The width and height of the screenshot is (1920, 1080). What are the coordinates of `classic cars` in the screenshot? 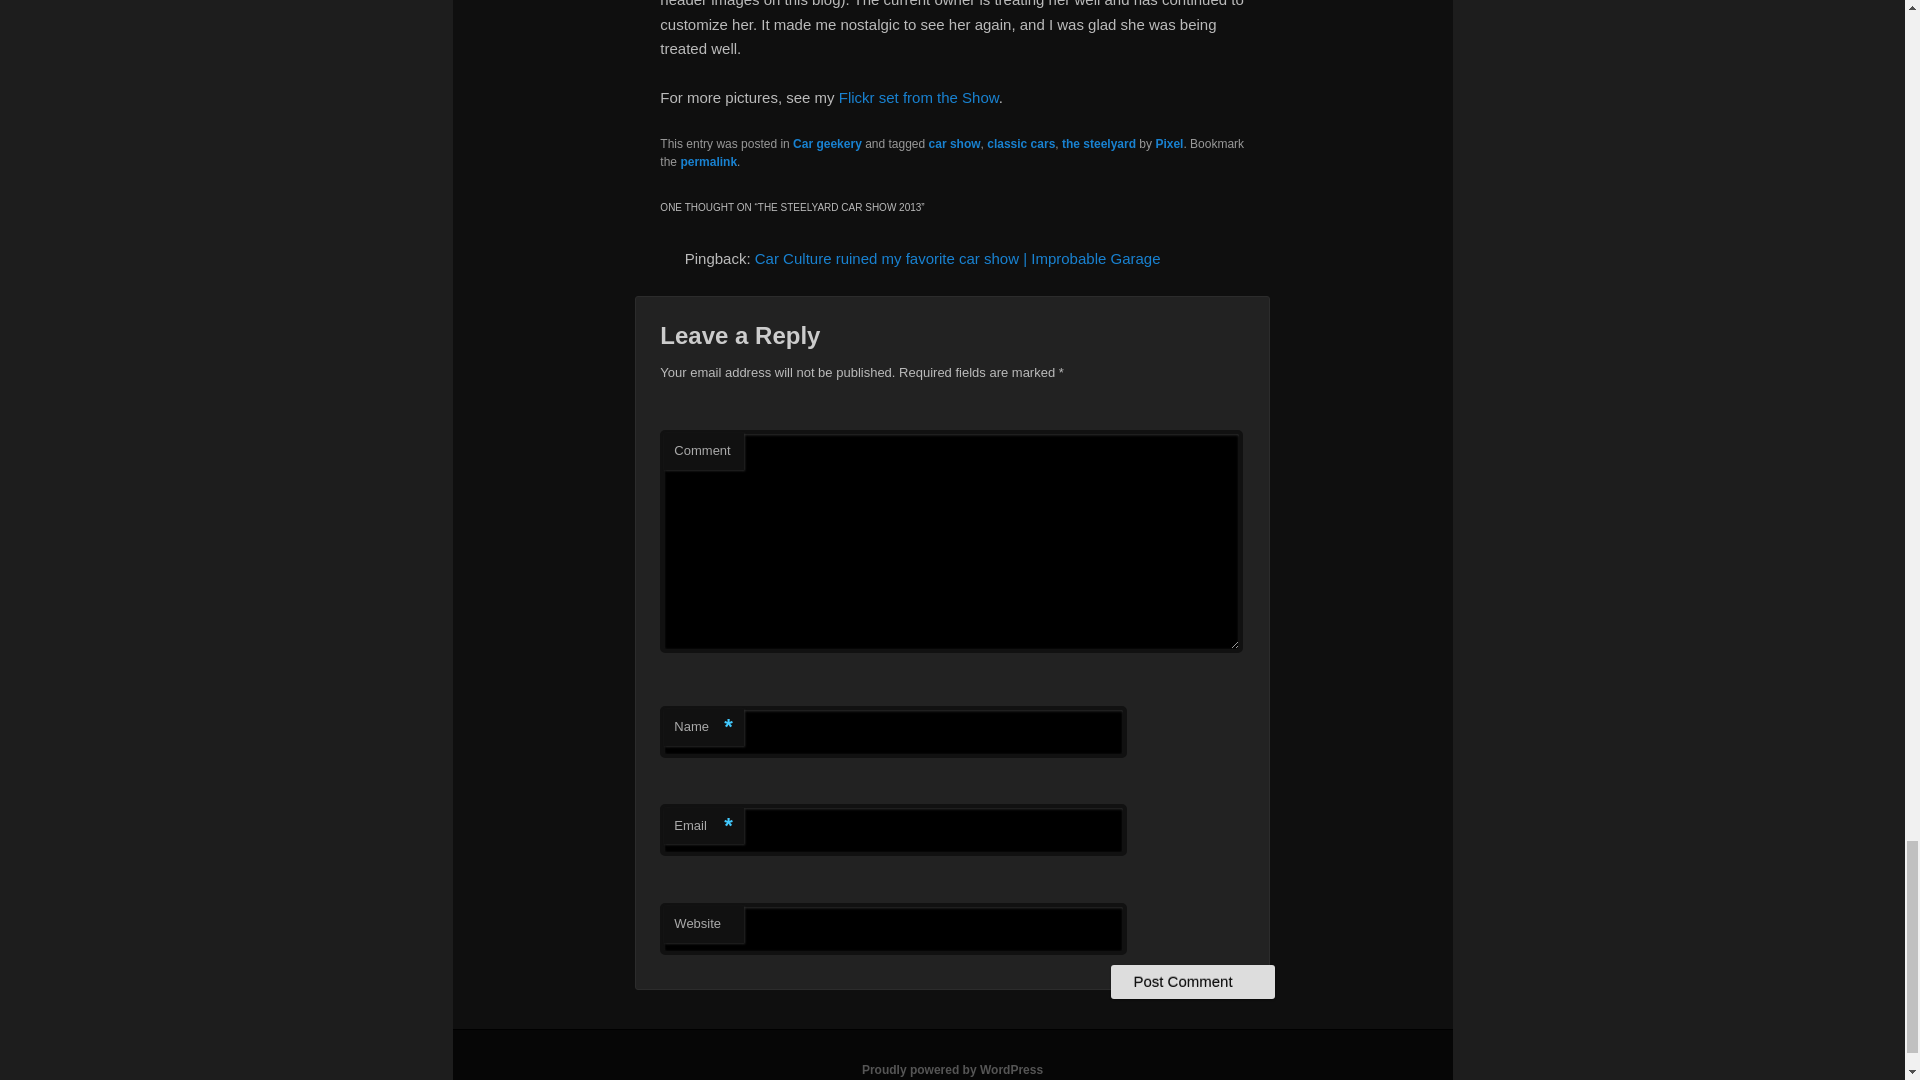 It's located at (1020, 144).